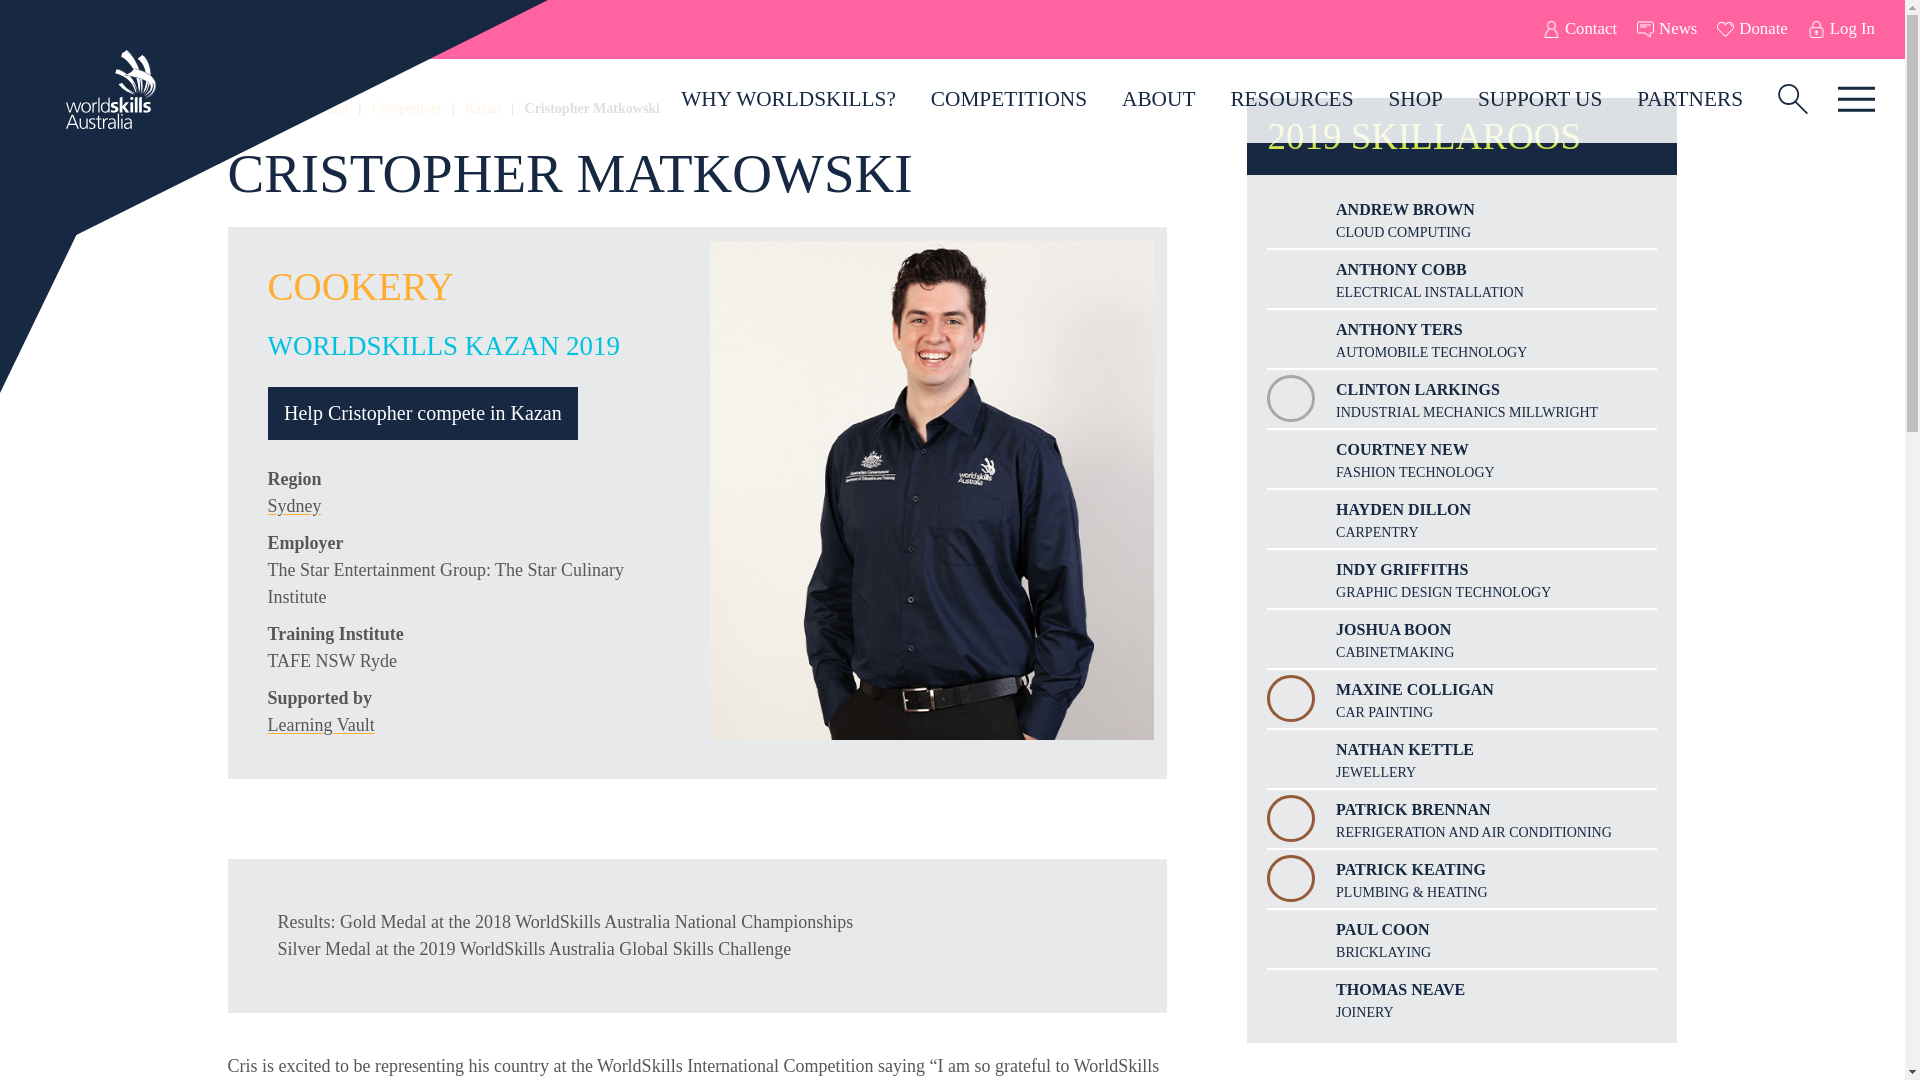  What do you see at coordinates (1462, 219) in the screenshot?
I see `ANDREW BROWN
CLOUD COMPUTING` at bounding box center [1462, 219].